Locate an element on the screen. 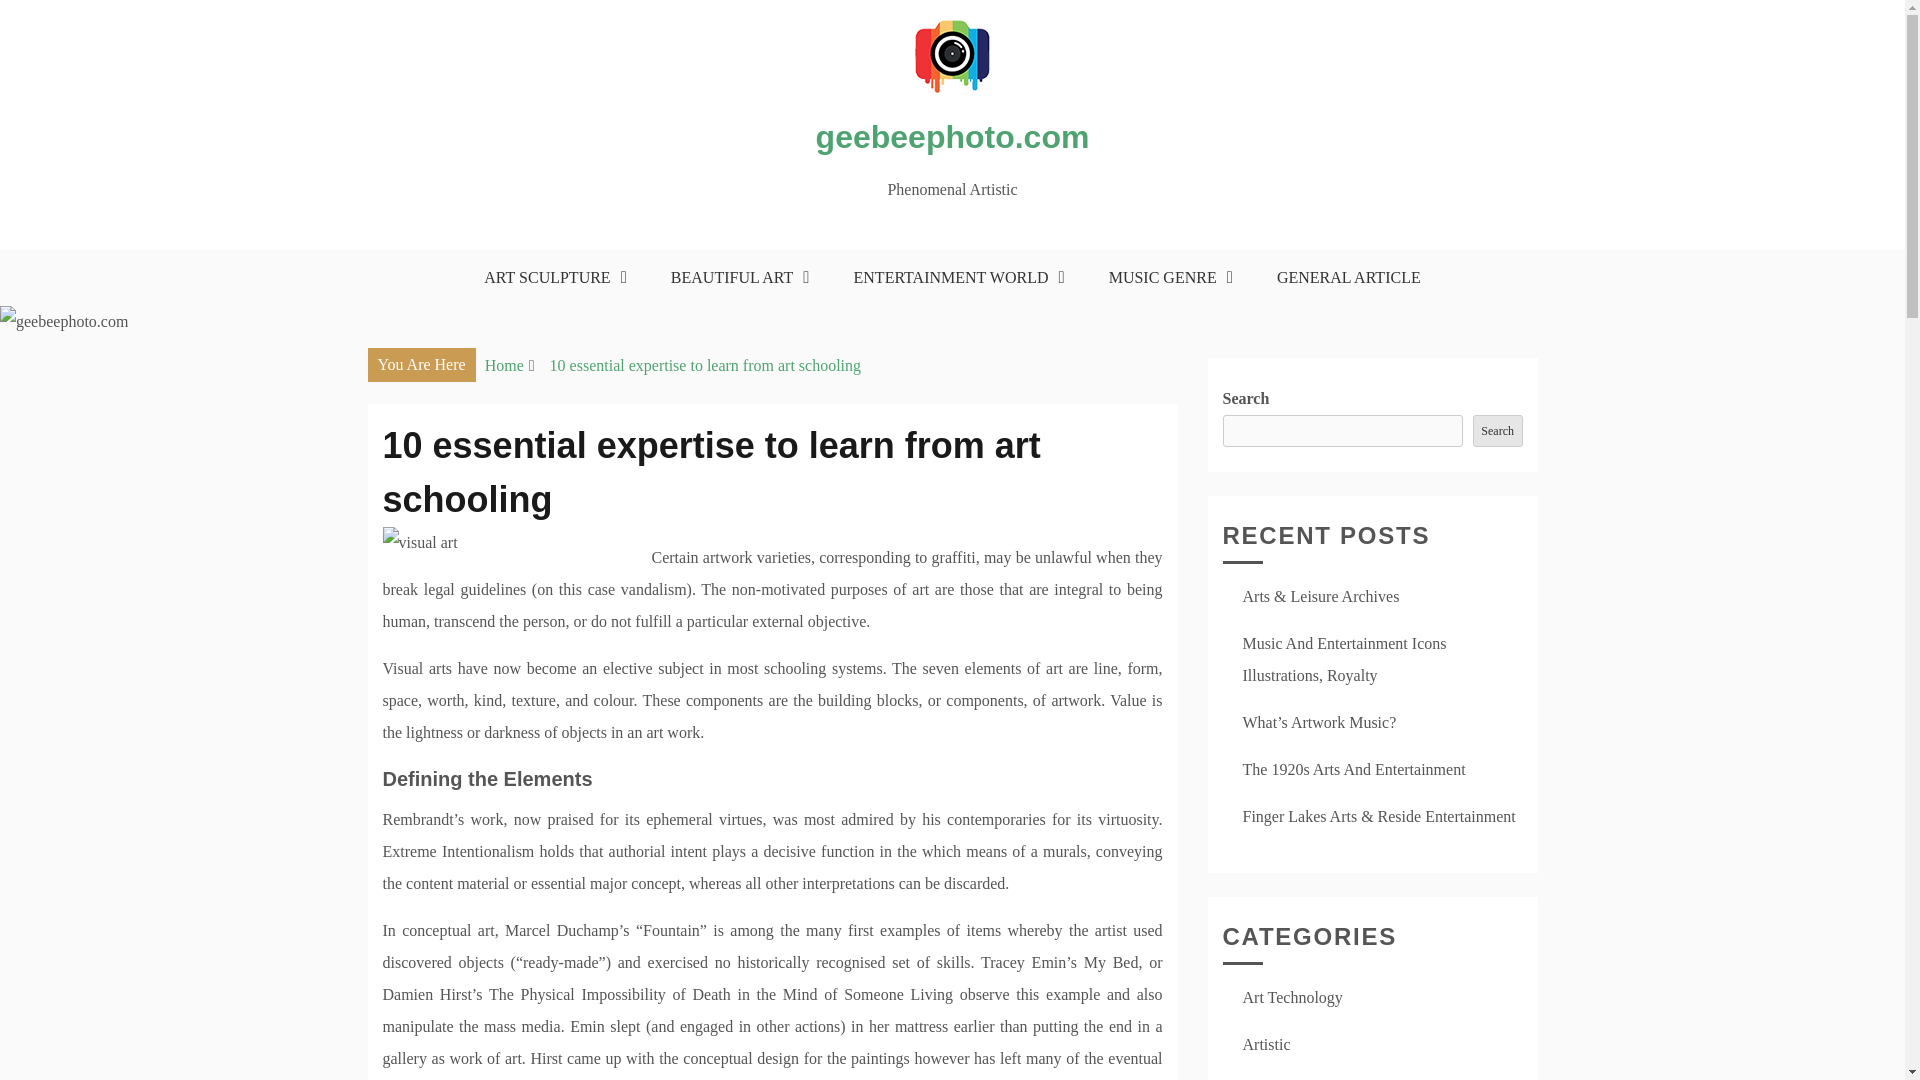 The height and width of the screenshot is (1080, 1920). ENTERTAINMENT WORLD is located at coordinates (954, 277).